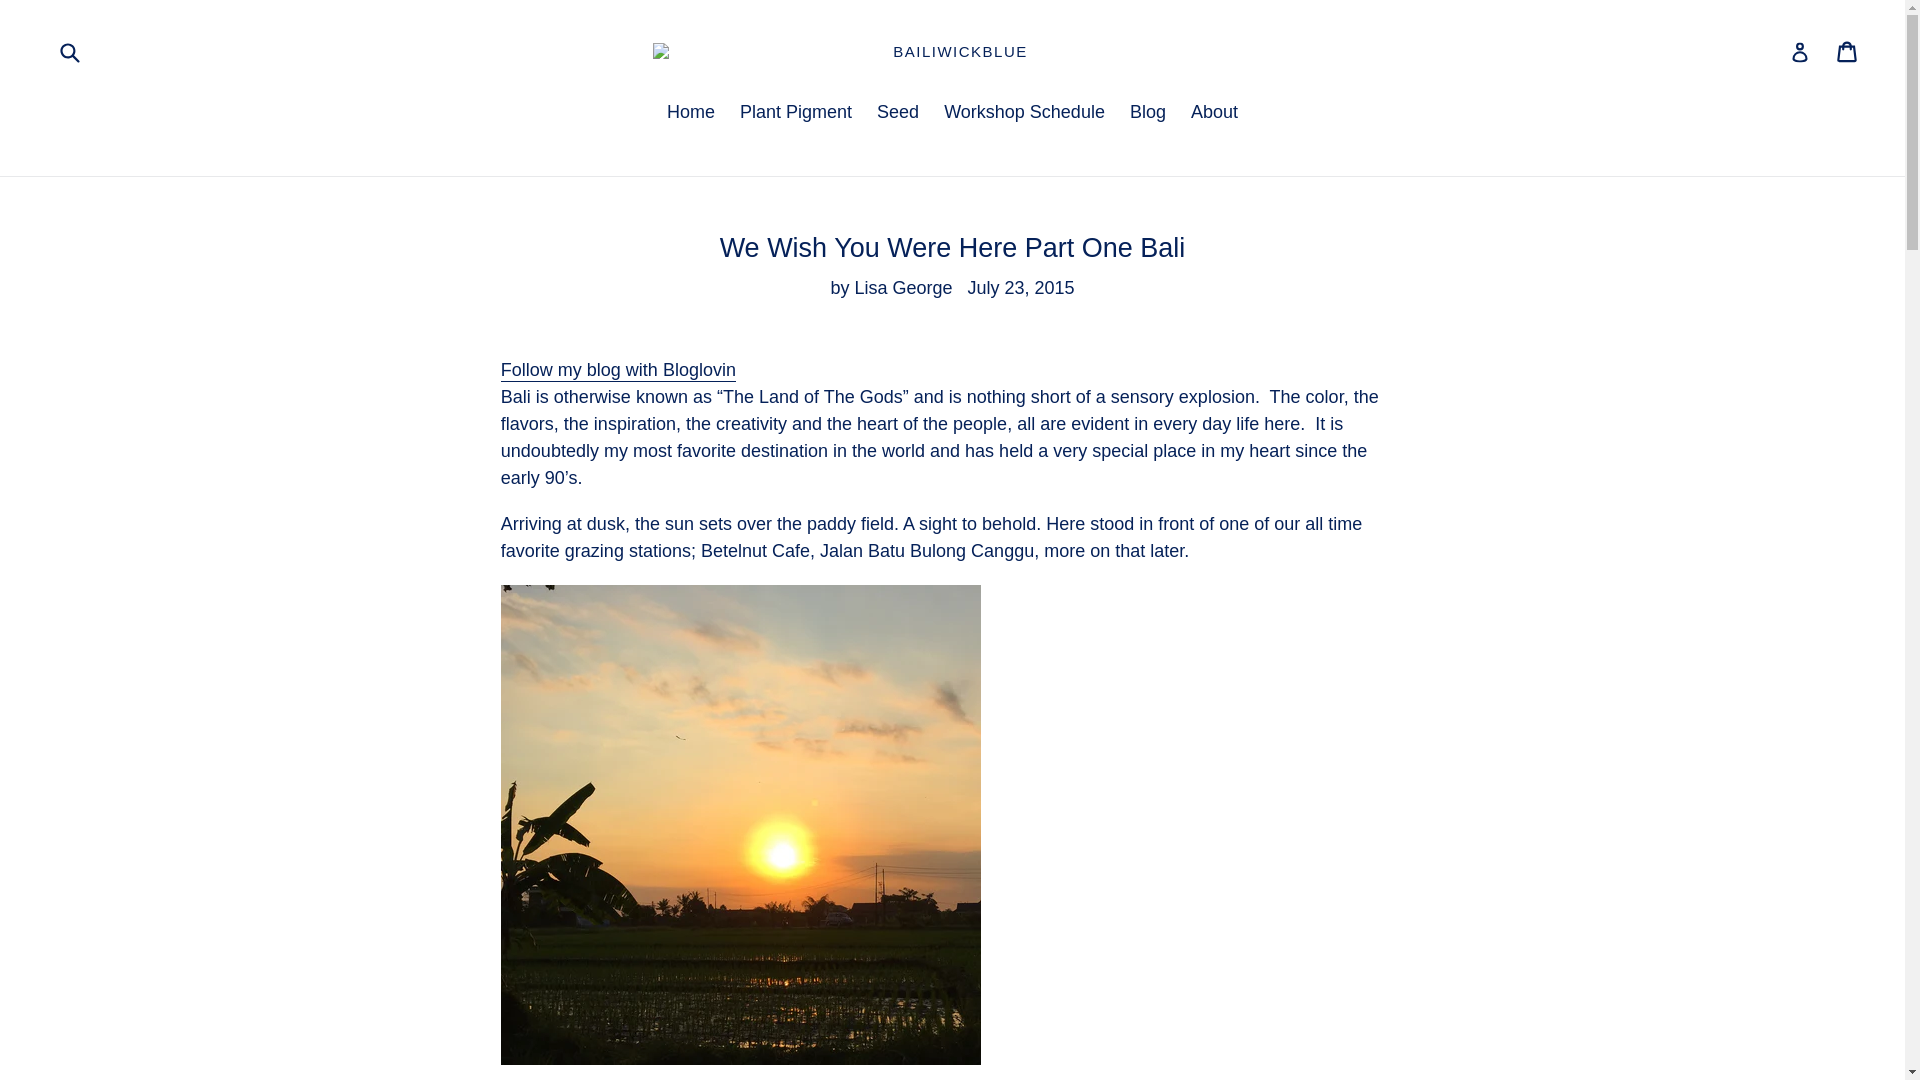 The height and width of the screenshot is (1080, 1920). Describe the element at coordinates (1214, 114) in the screenshot. I see `About` at that location.